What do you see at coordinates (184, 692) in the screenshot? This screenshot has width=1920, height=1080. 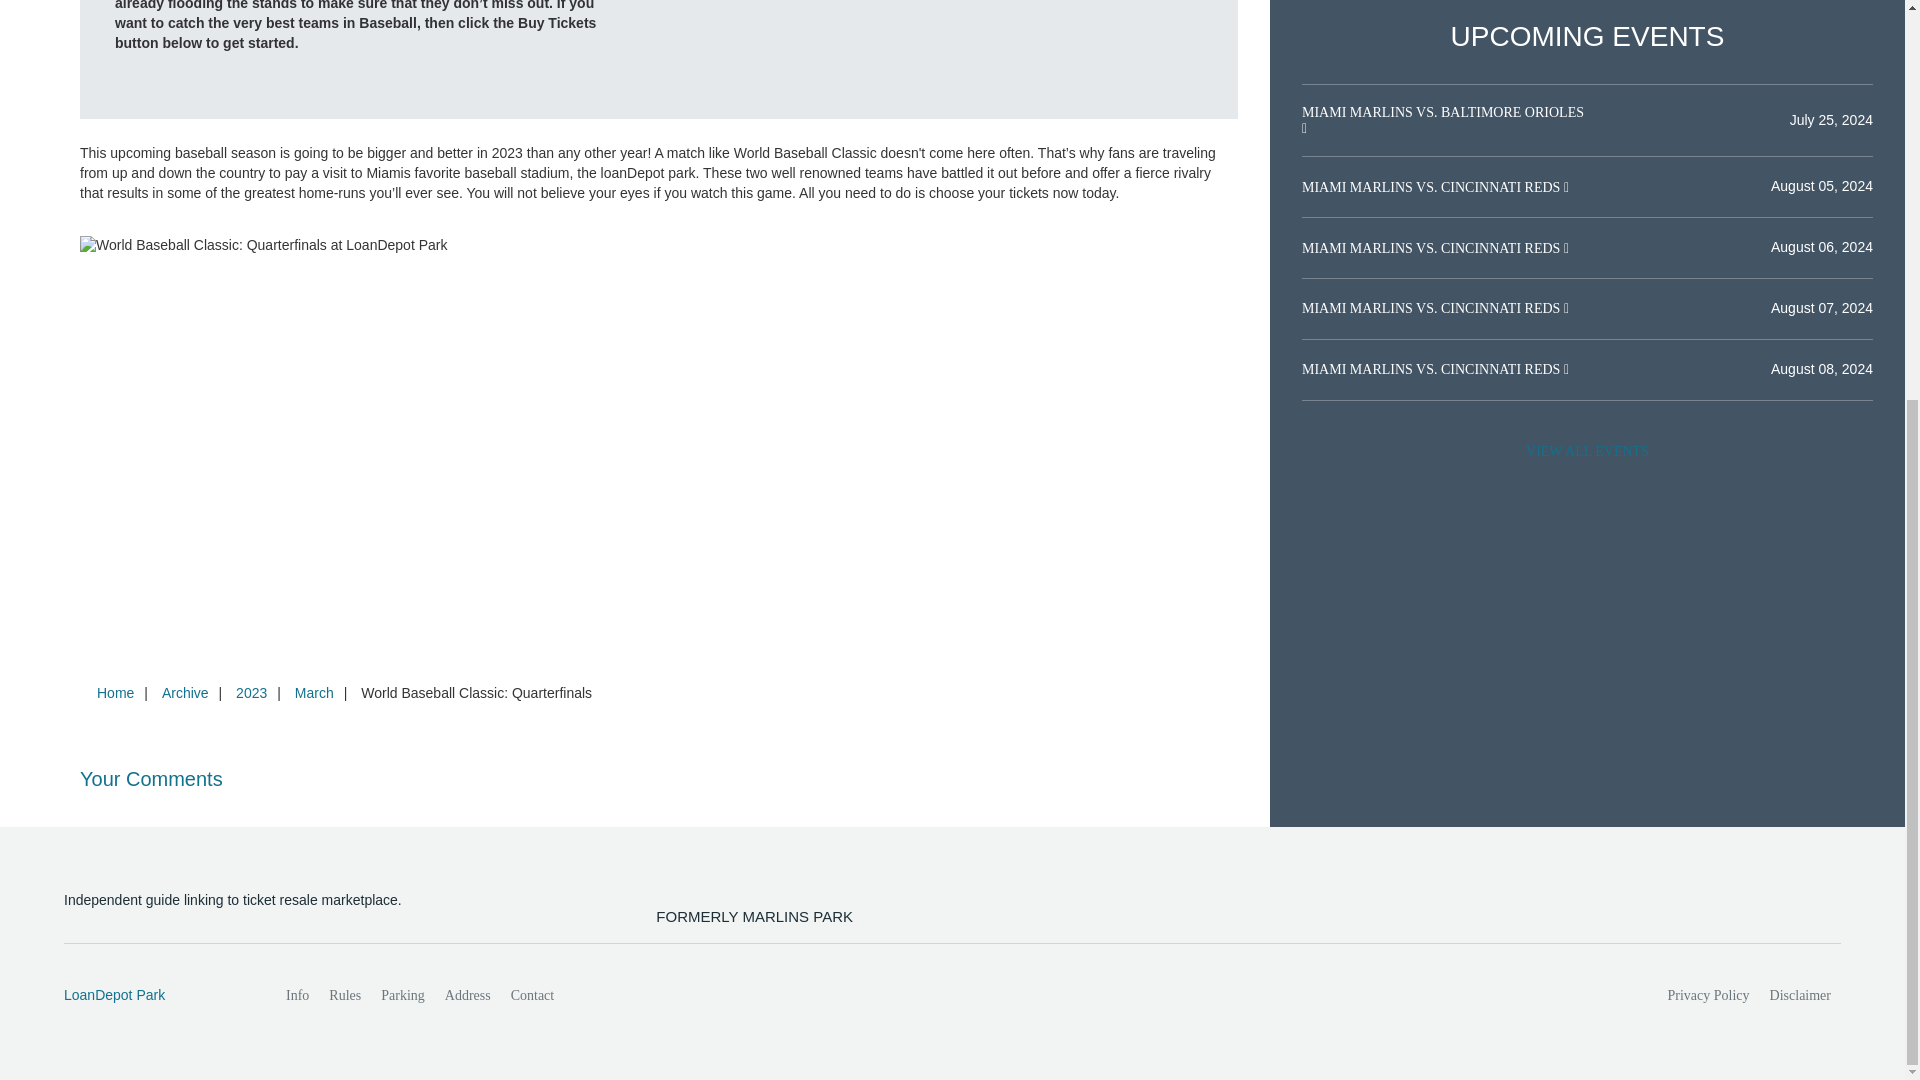 I see `Archive` at bounding box center [184, 692].